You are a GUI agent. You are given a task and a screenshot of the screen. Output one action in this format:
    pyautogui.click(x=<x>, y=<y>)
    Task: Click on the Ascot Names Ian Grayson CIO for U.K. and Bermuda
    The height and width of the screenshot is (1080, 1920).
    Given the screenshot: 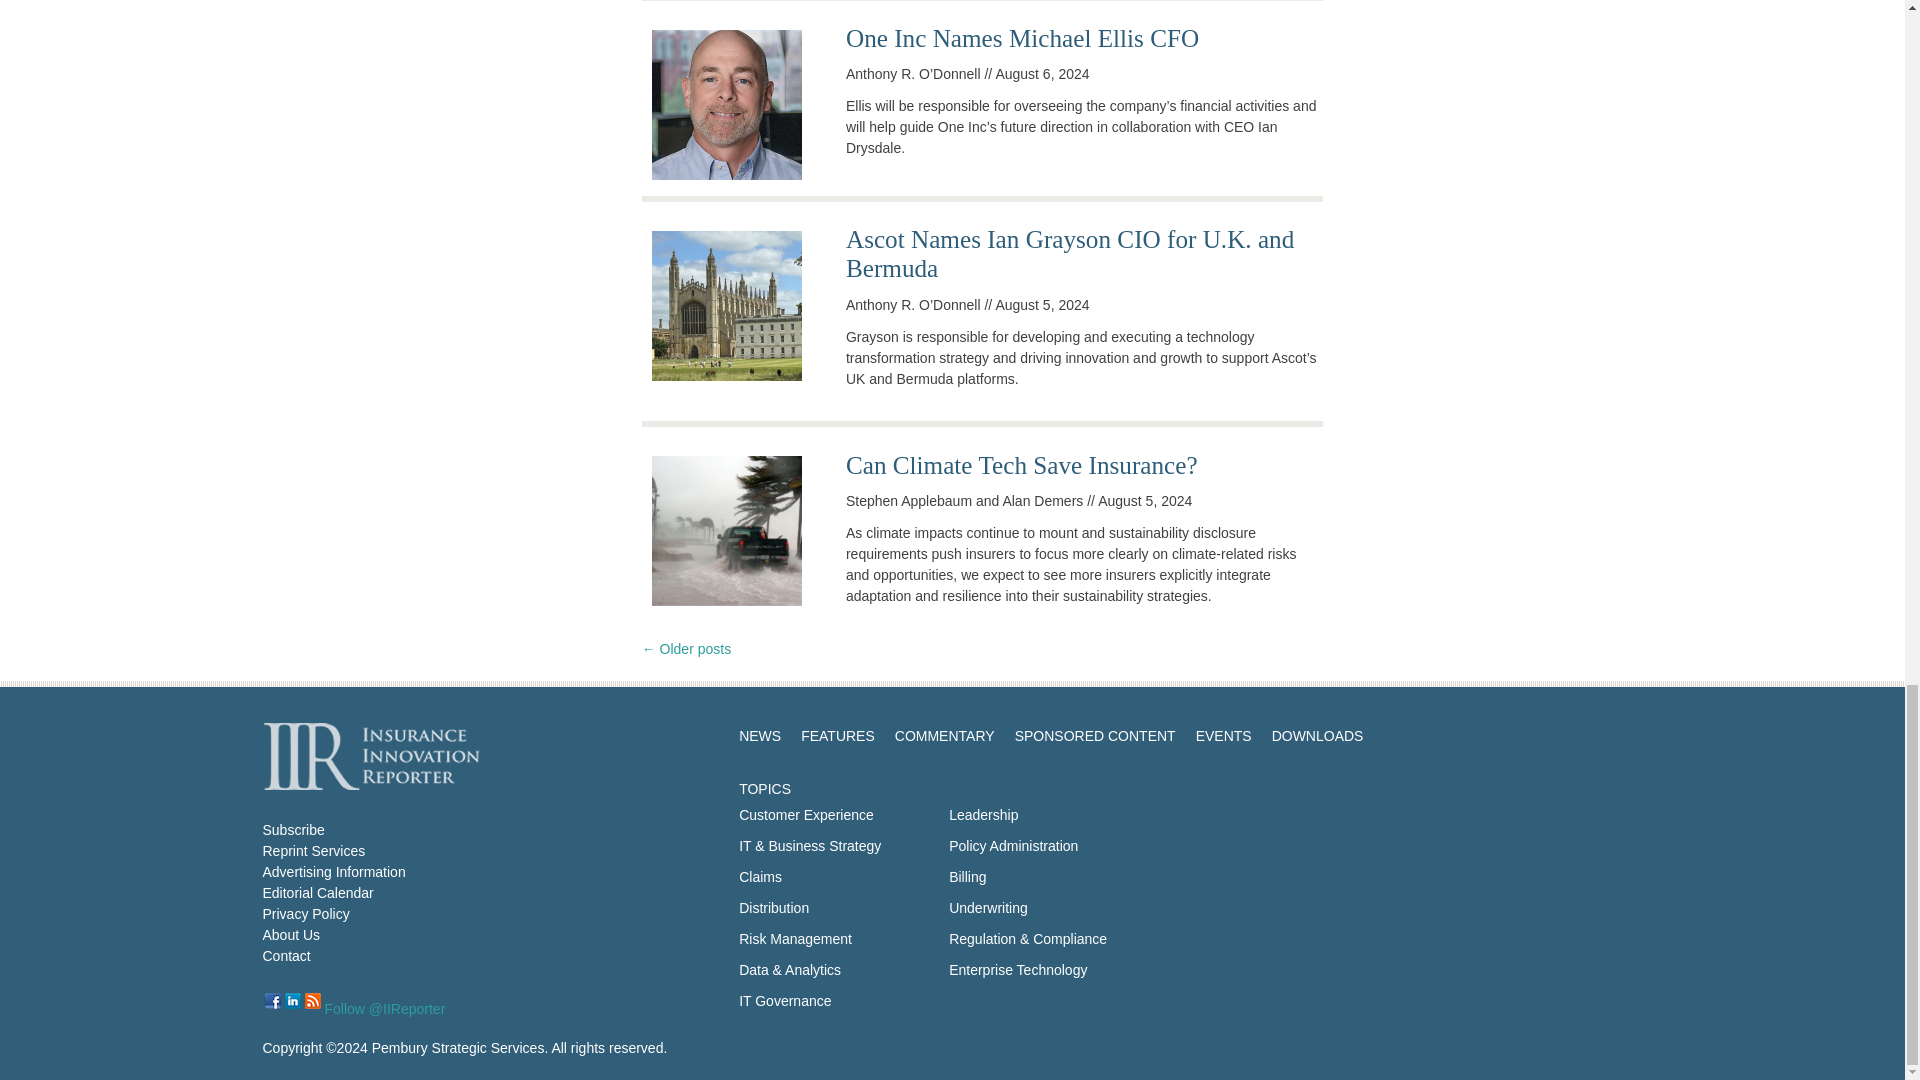 What is the action you would take?
    pyautogui.click(x=1070, y=253)
    